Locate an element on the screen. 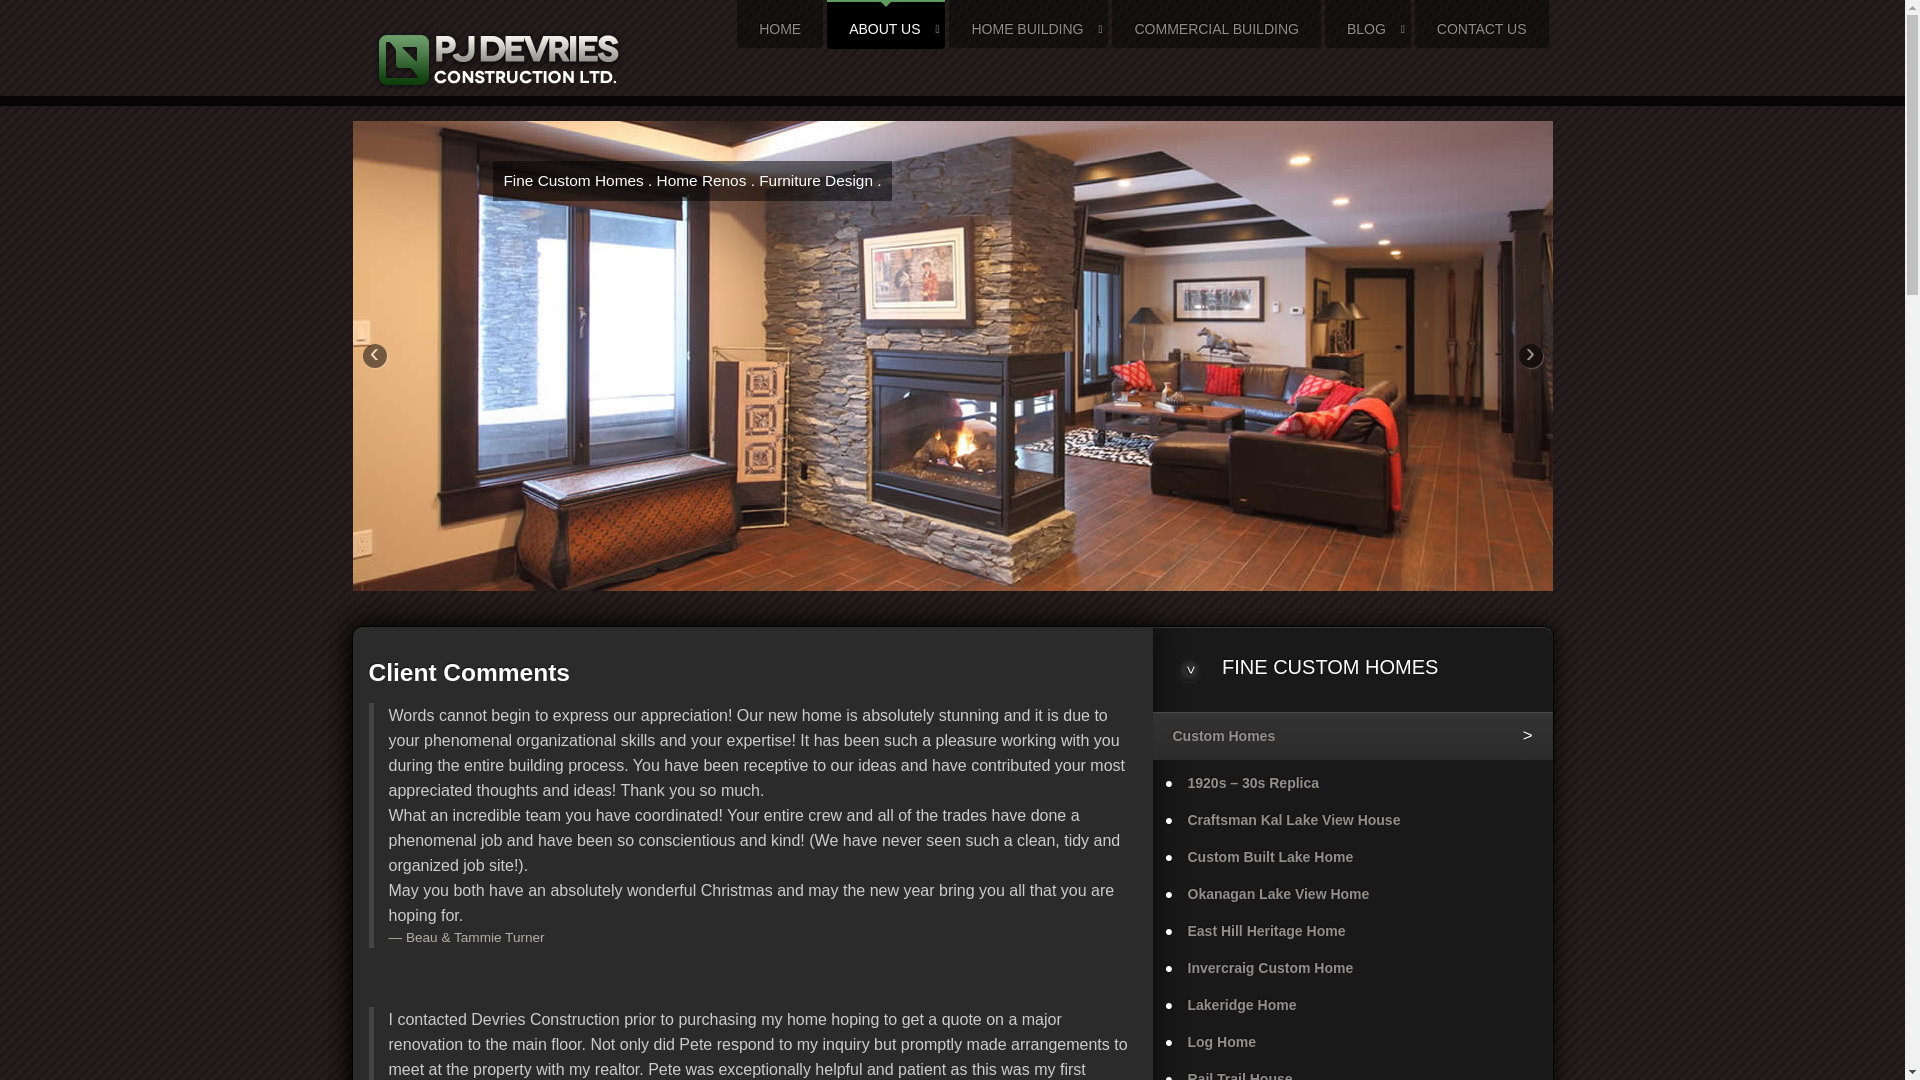  Custom Homes is located at coordinates (1352, 736).